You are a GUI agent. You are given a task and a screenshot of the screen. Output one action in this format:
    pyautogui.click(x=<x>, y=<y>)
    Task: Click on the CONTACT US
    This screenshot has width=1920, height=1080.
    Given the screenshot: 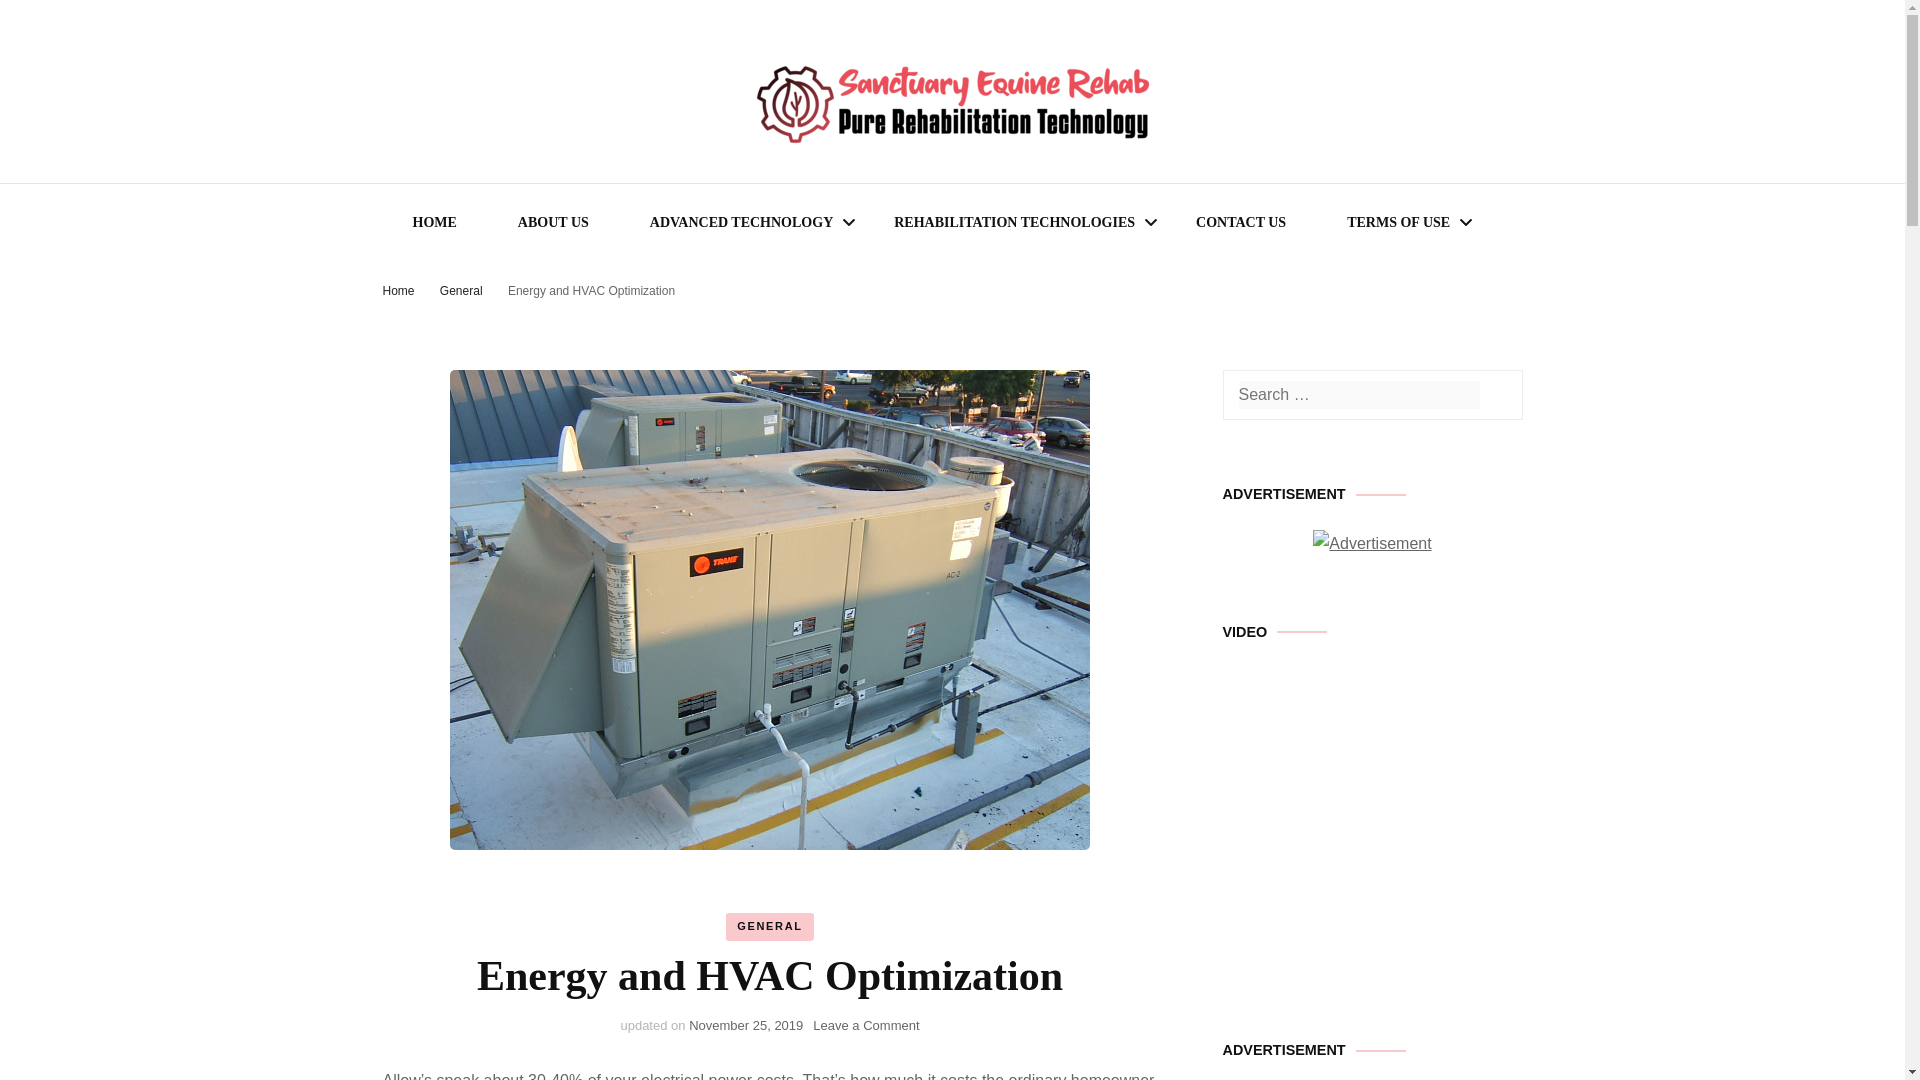 What is the action you would take?
    pyautogui.click(x=746, y=1025)
    